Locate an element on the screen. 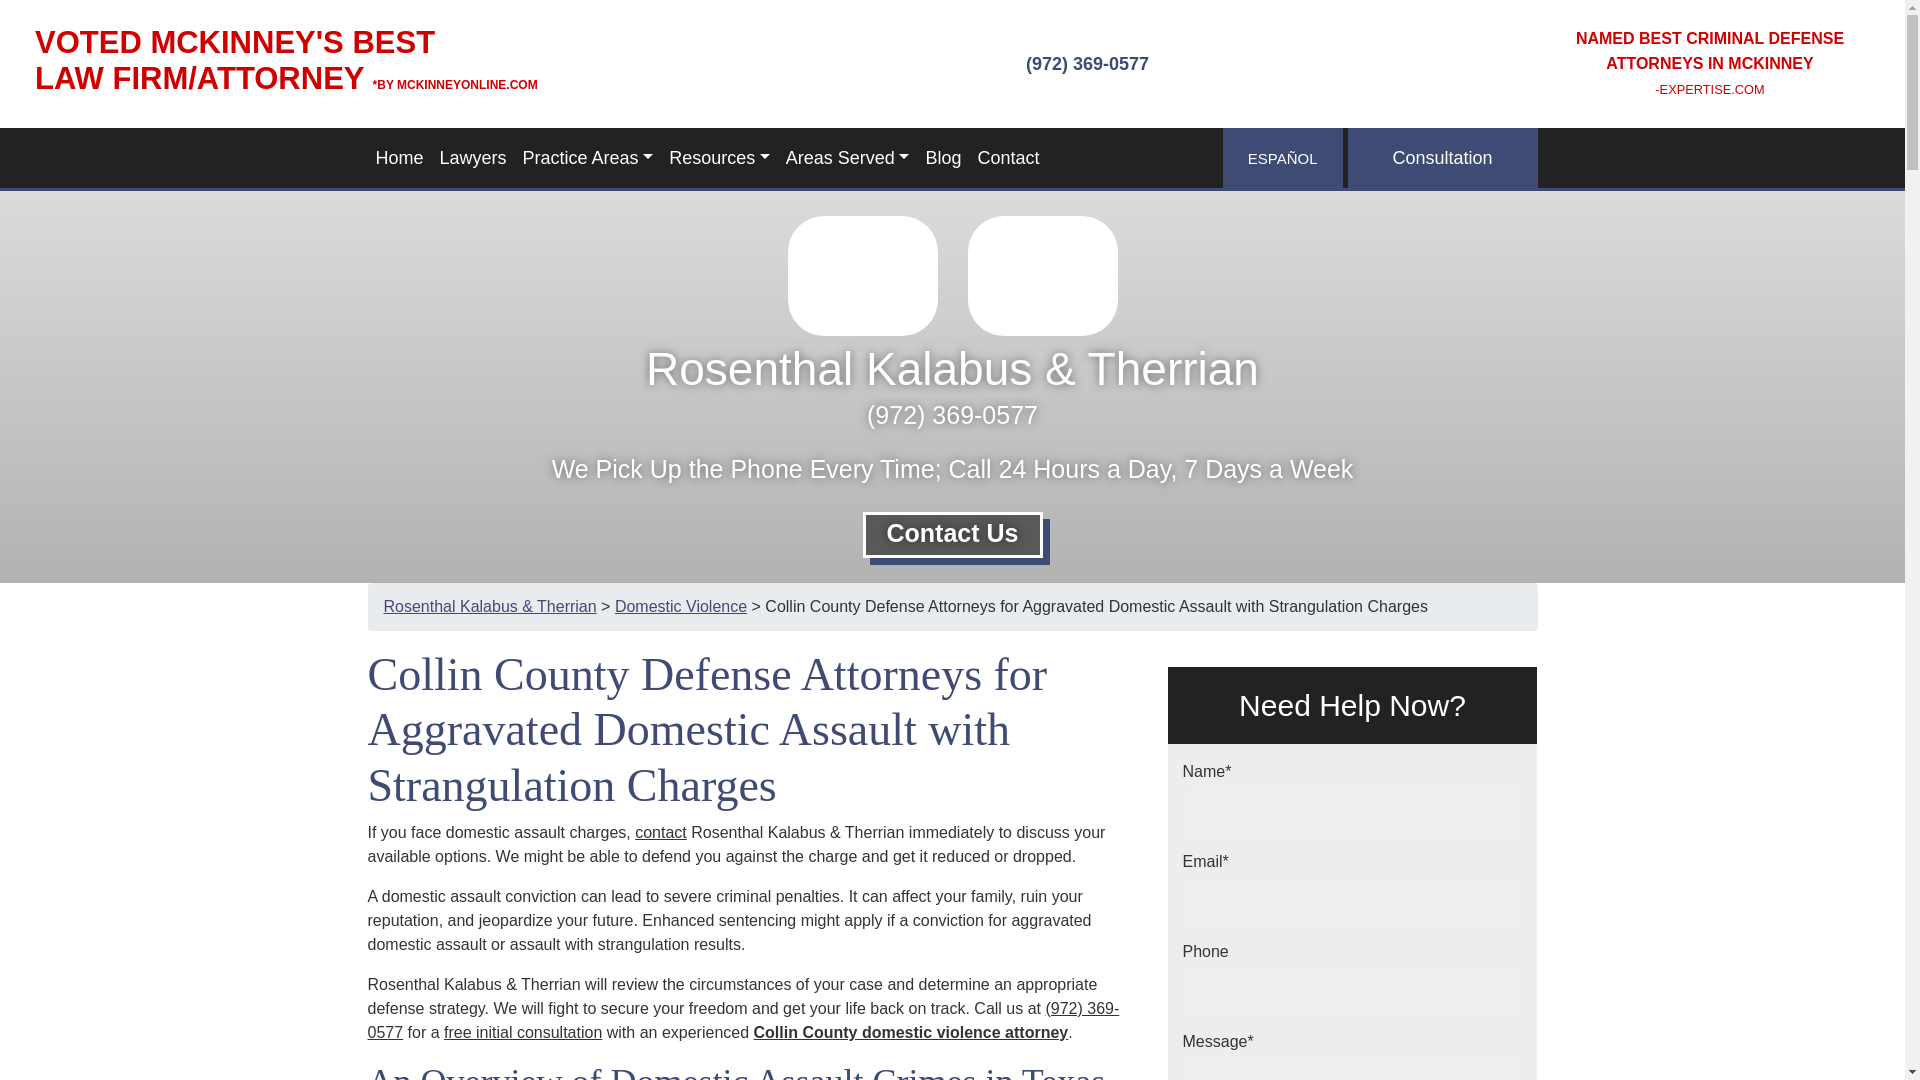 The image size is (1920, 1080). Go to Domestic Violence. is located at coordinates (680, 606).